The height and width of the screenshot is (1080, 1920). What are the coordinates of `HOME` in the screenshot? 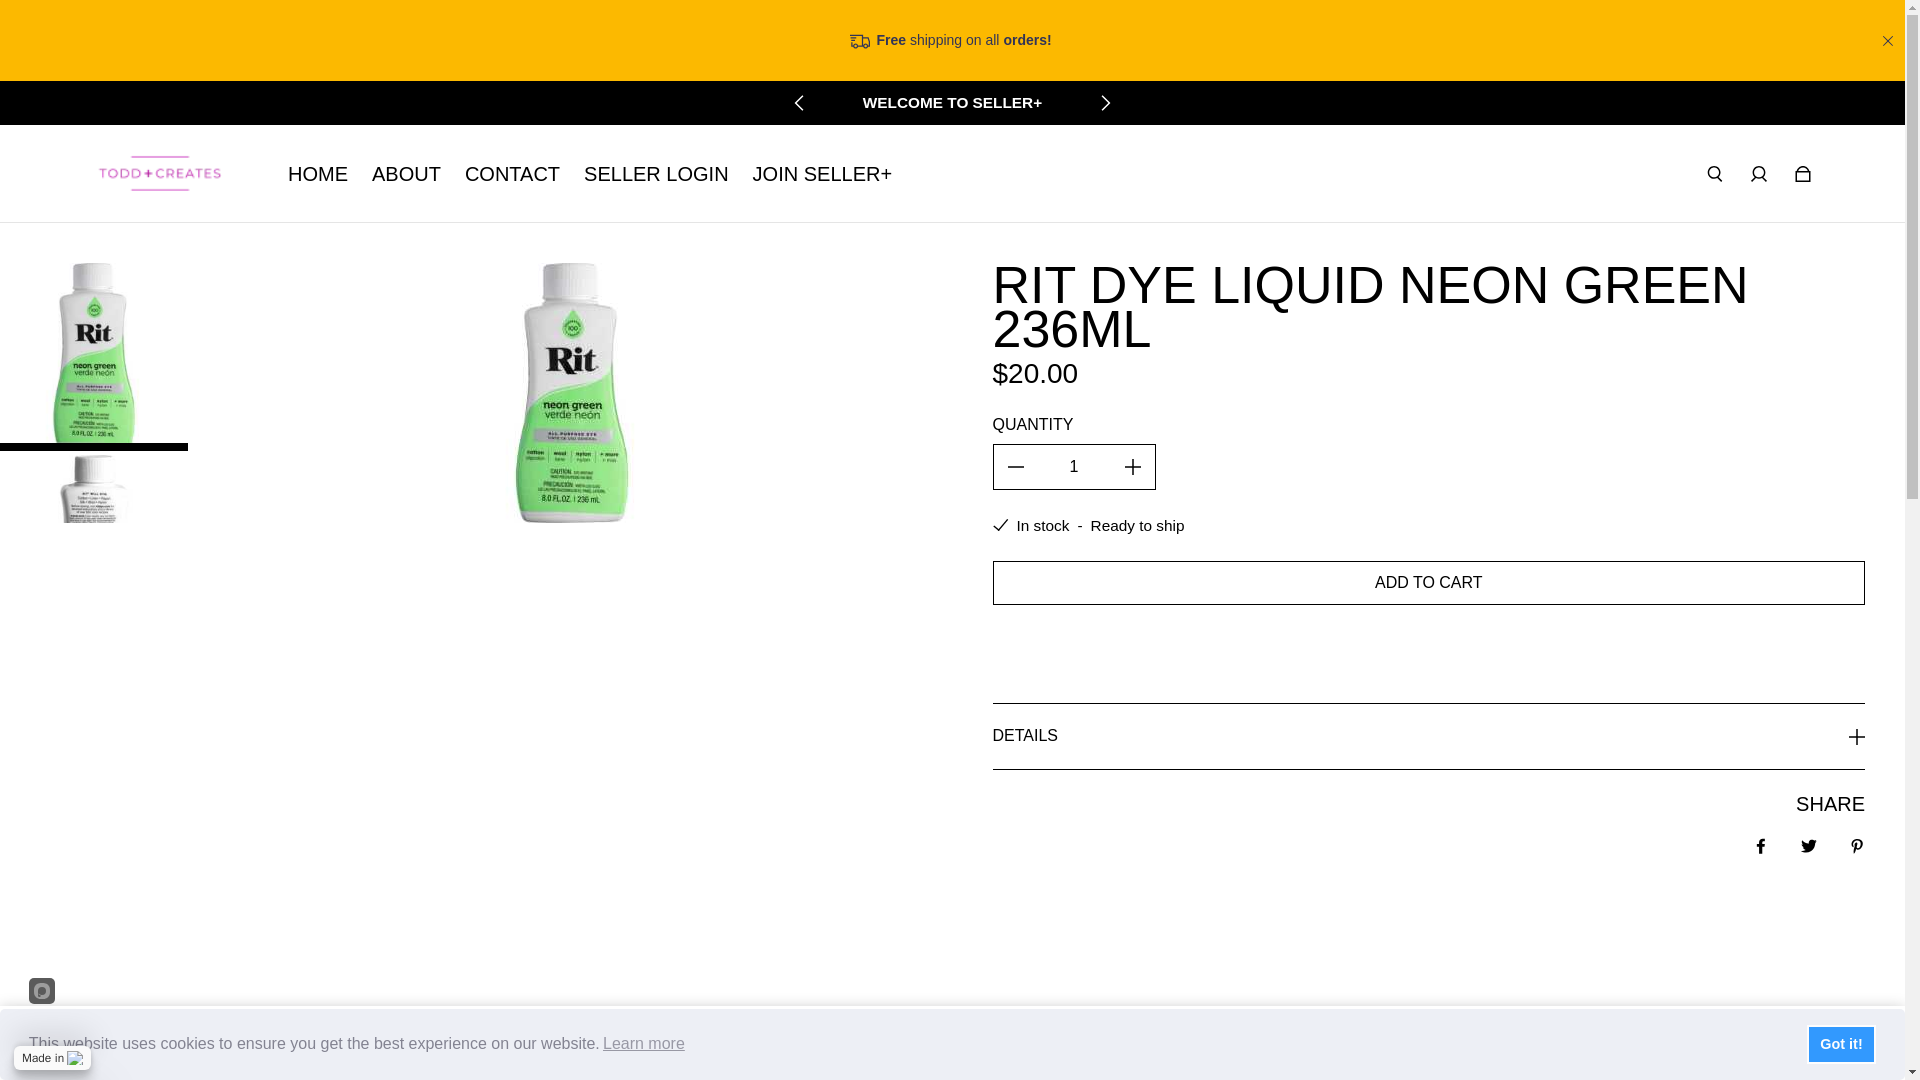 It's located at (318, 174).